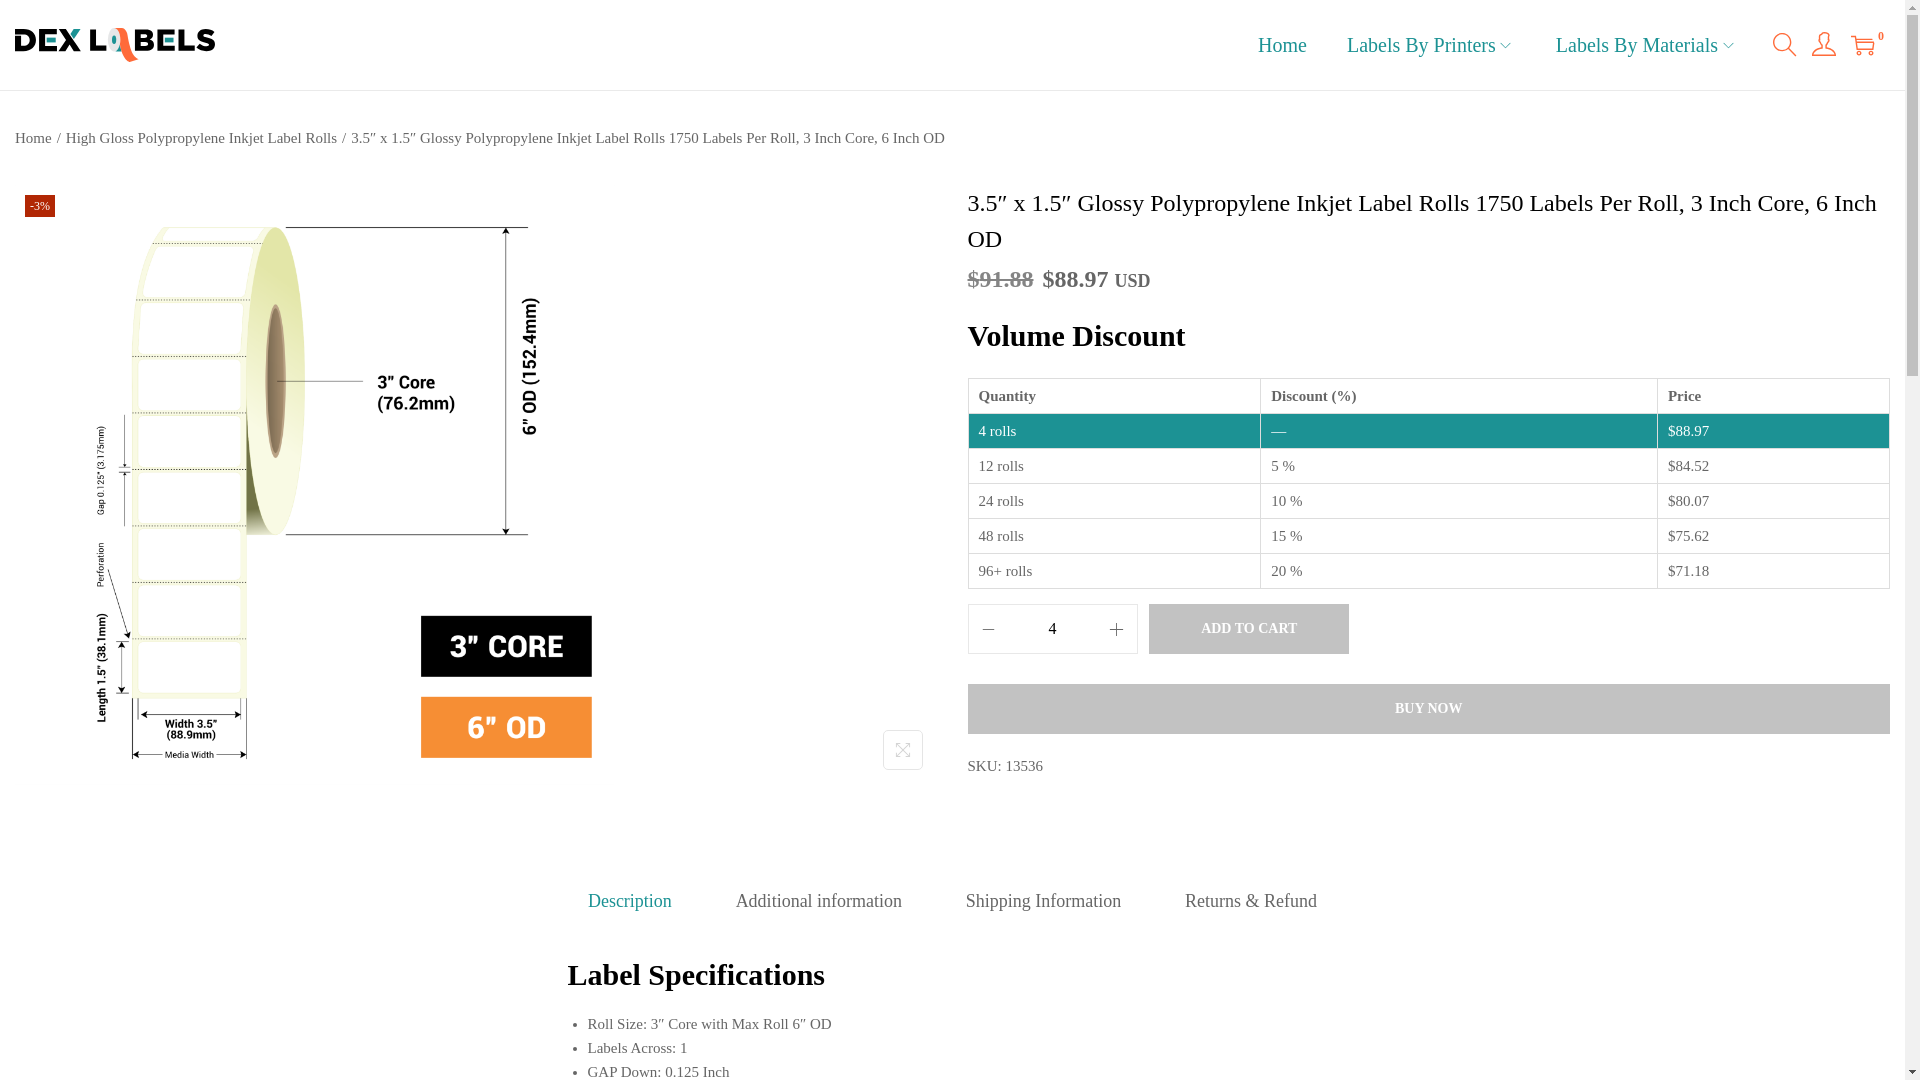  Describe the element at coordinates (1432, 44) in the screenshot. I see `Labels By Printers` at that location.